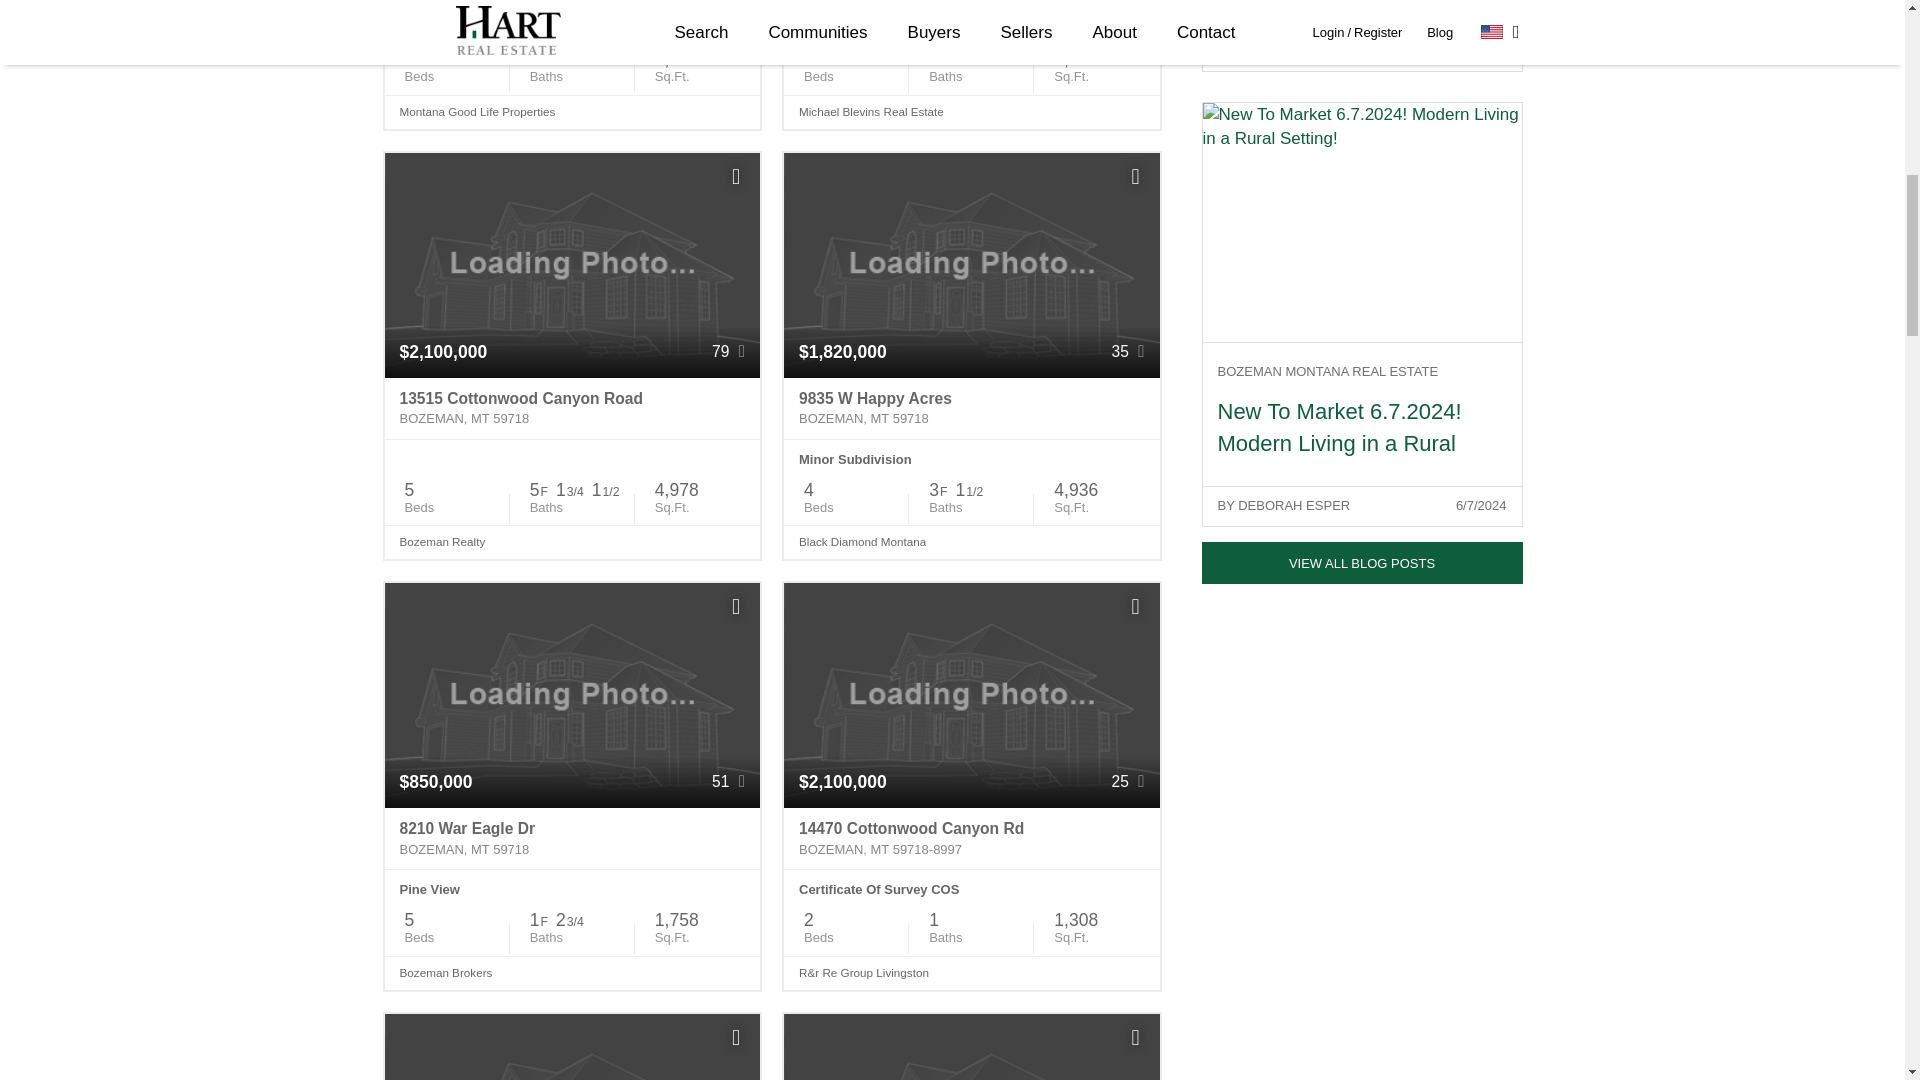  Describe the element at coordinates (572, 408) in the screenshot. I see `13515 Cottonwood Canyon Road Bozeman,  MT 59718` at that location.